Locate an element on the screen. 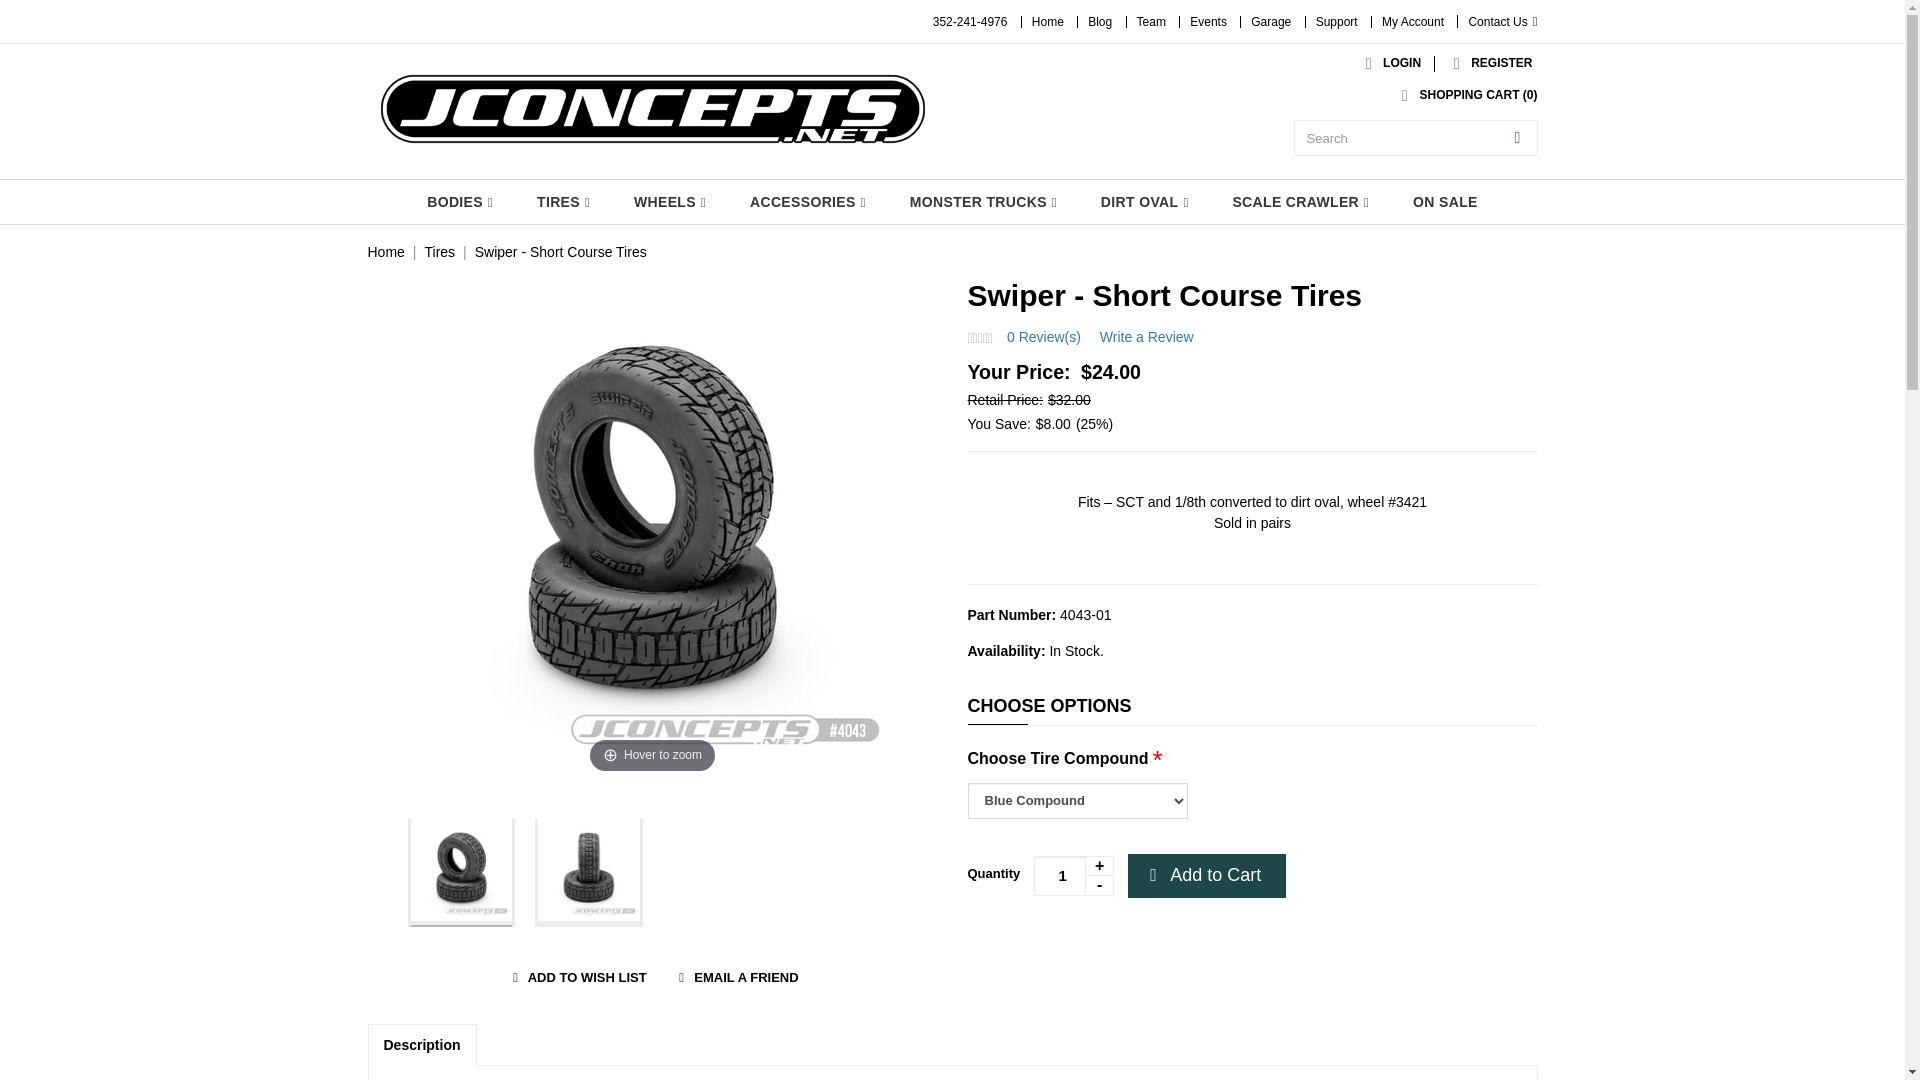  Blog is located at coordinates (1100, 22).